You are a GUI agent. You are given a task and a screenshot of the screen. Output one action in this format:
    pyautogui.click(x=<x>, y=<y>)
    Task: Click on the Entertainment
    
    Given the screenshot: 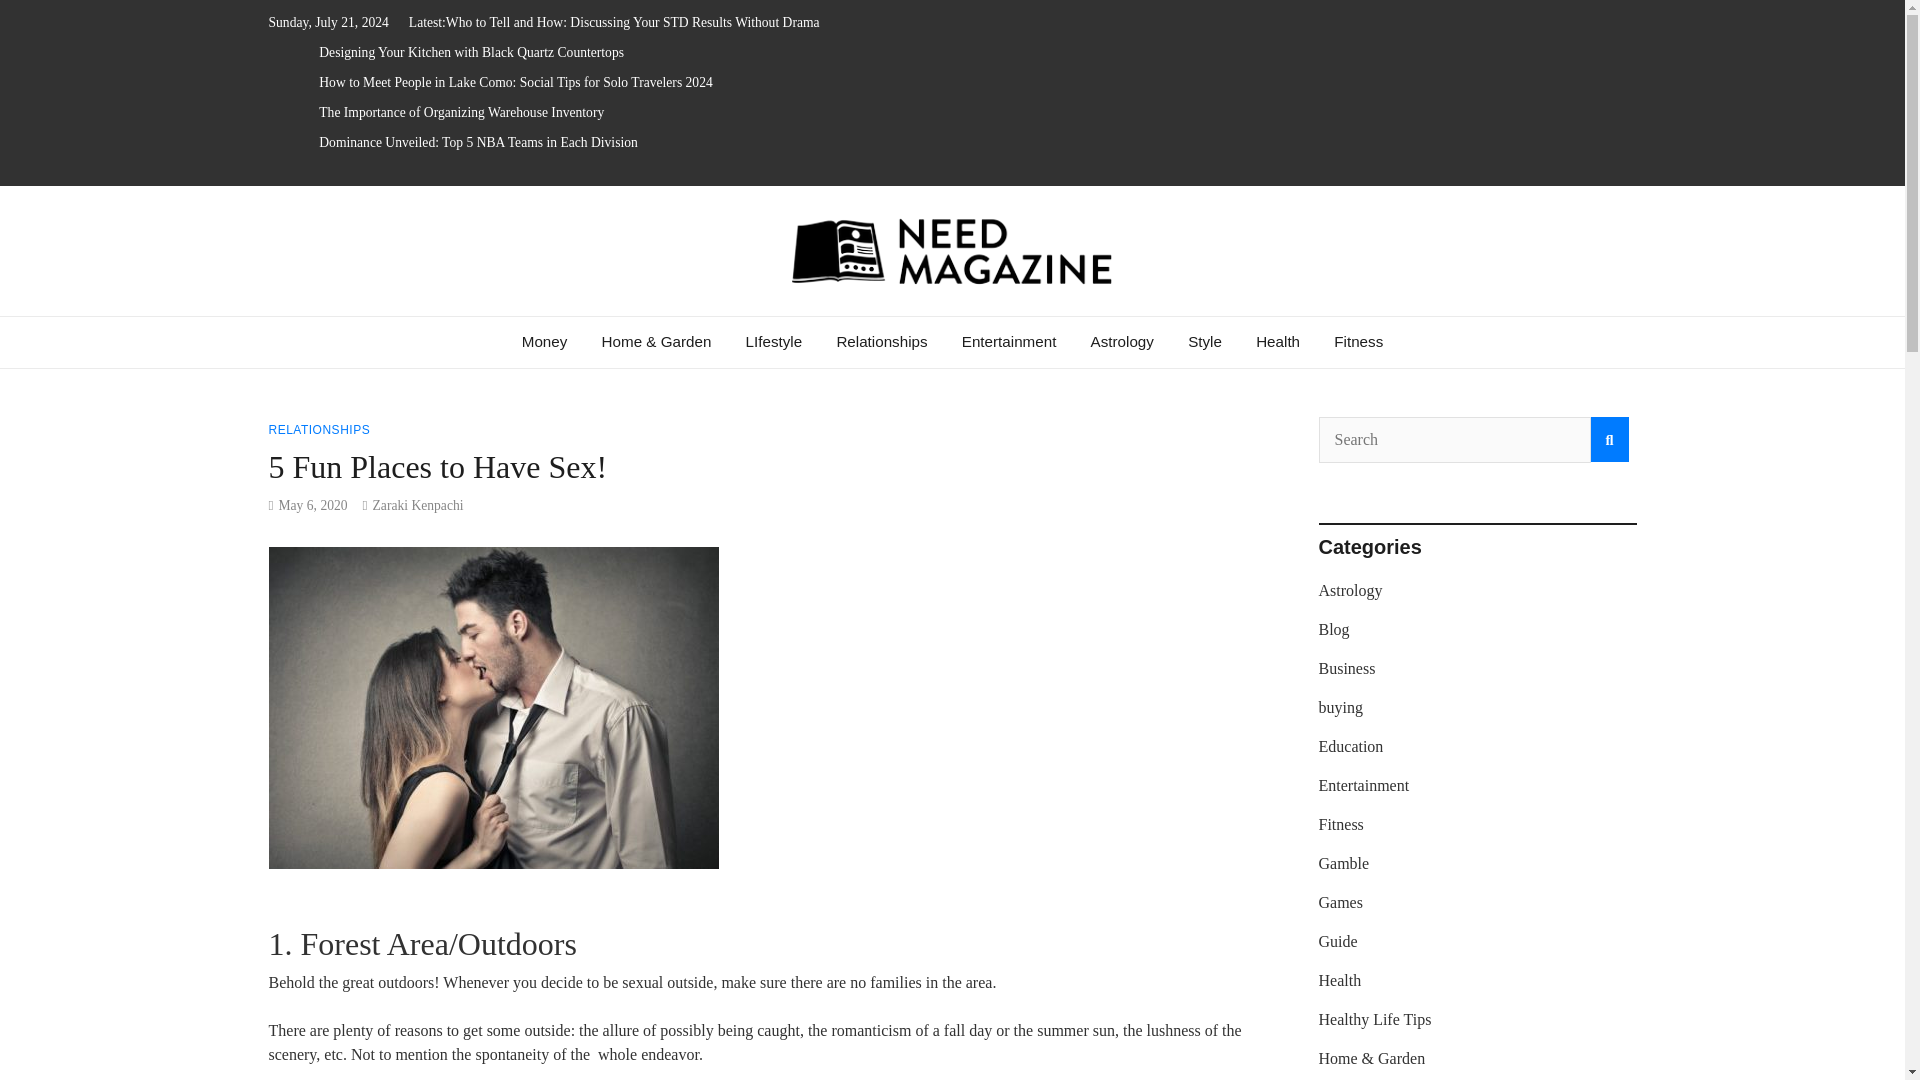 What is the action you would take?
    pyautogui.click(x=1008, y=342)
    